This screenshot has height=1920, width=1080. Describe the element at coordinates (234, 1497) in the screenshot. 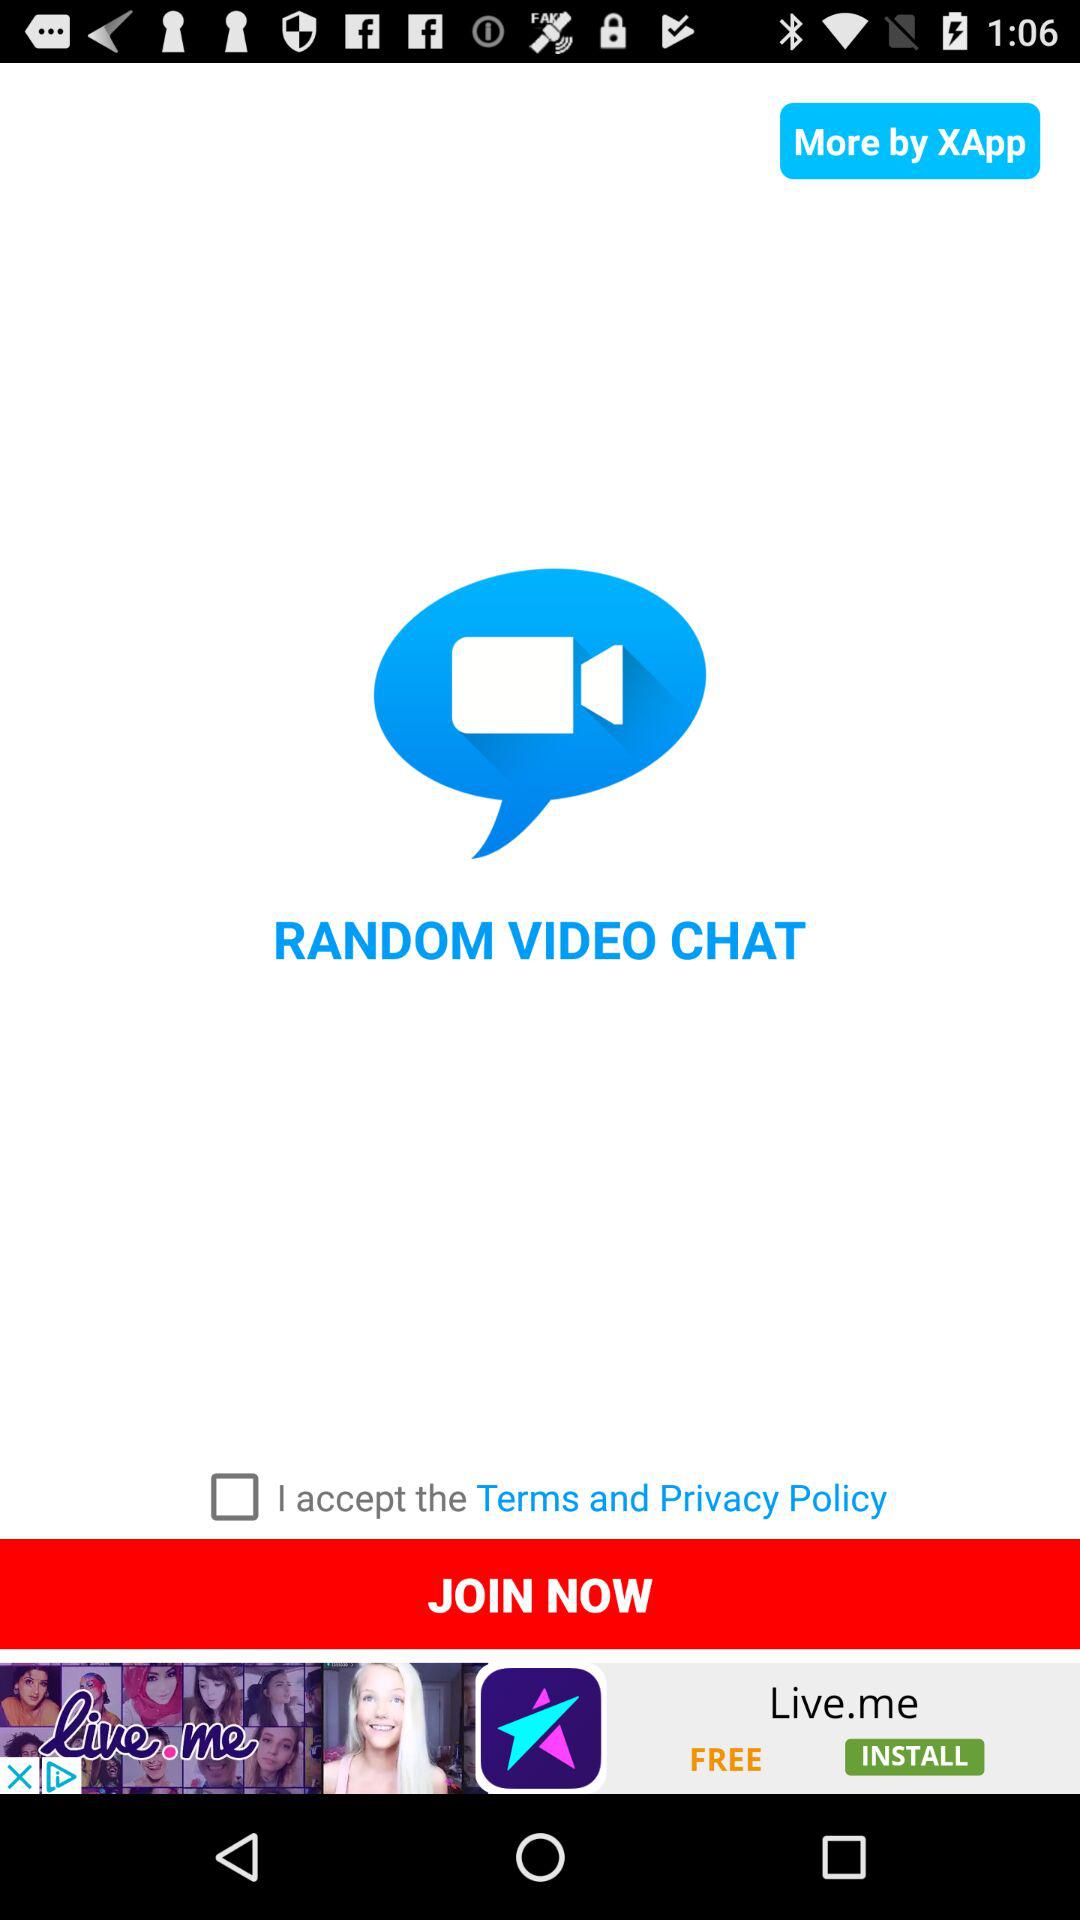

I see `select to accept the terms and privacy policy` at that location.